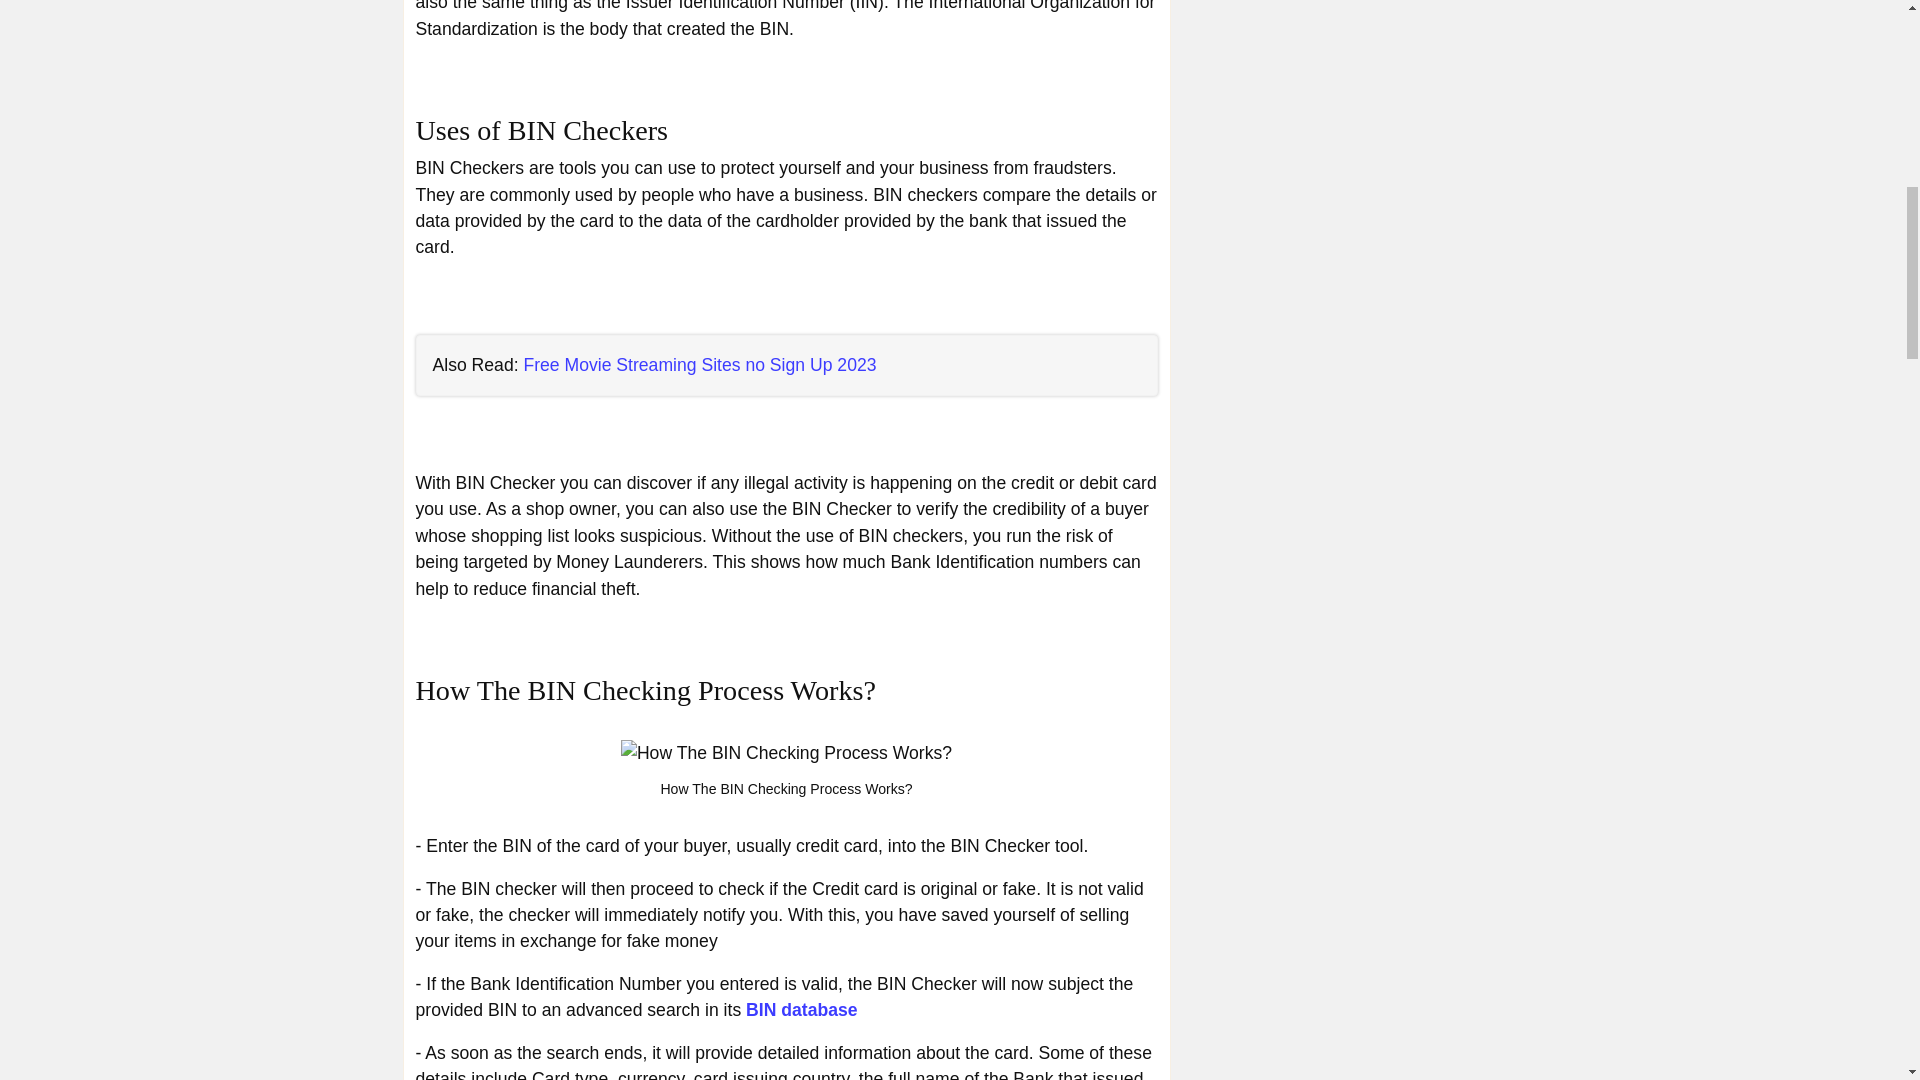  What do you see at coordinates (801, 1010) in the screenshot?
I see `BIN database` at bounding box center [801, 1010].